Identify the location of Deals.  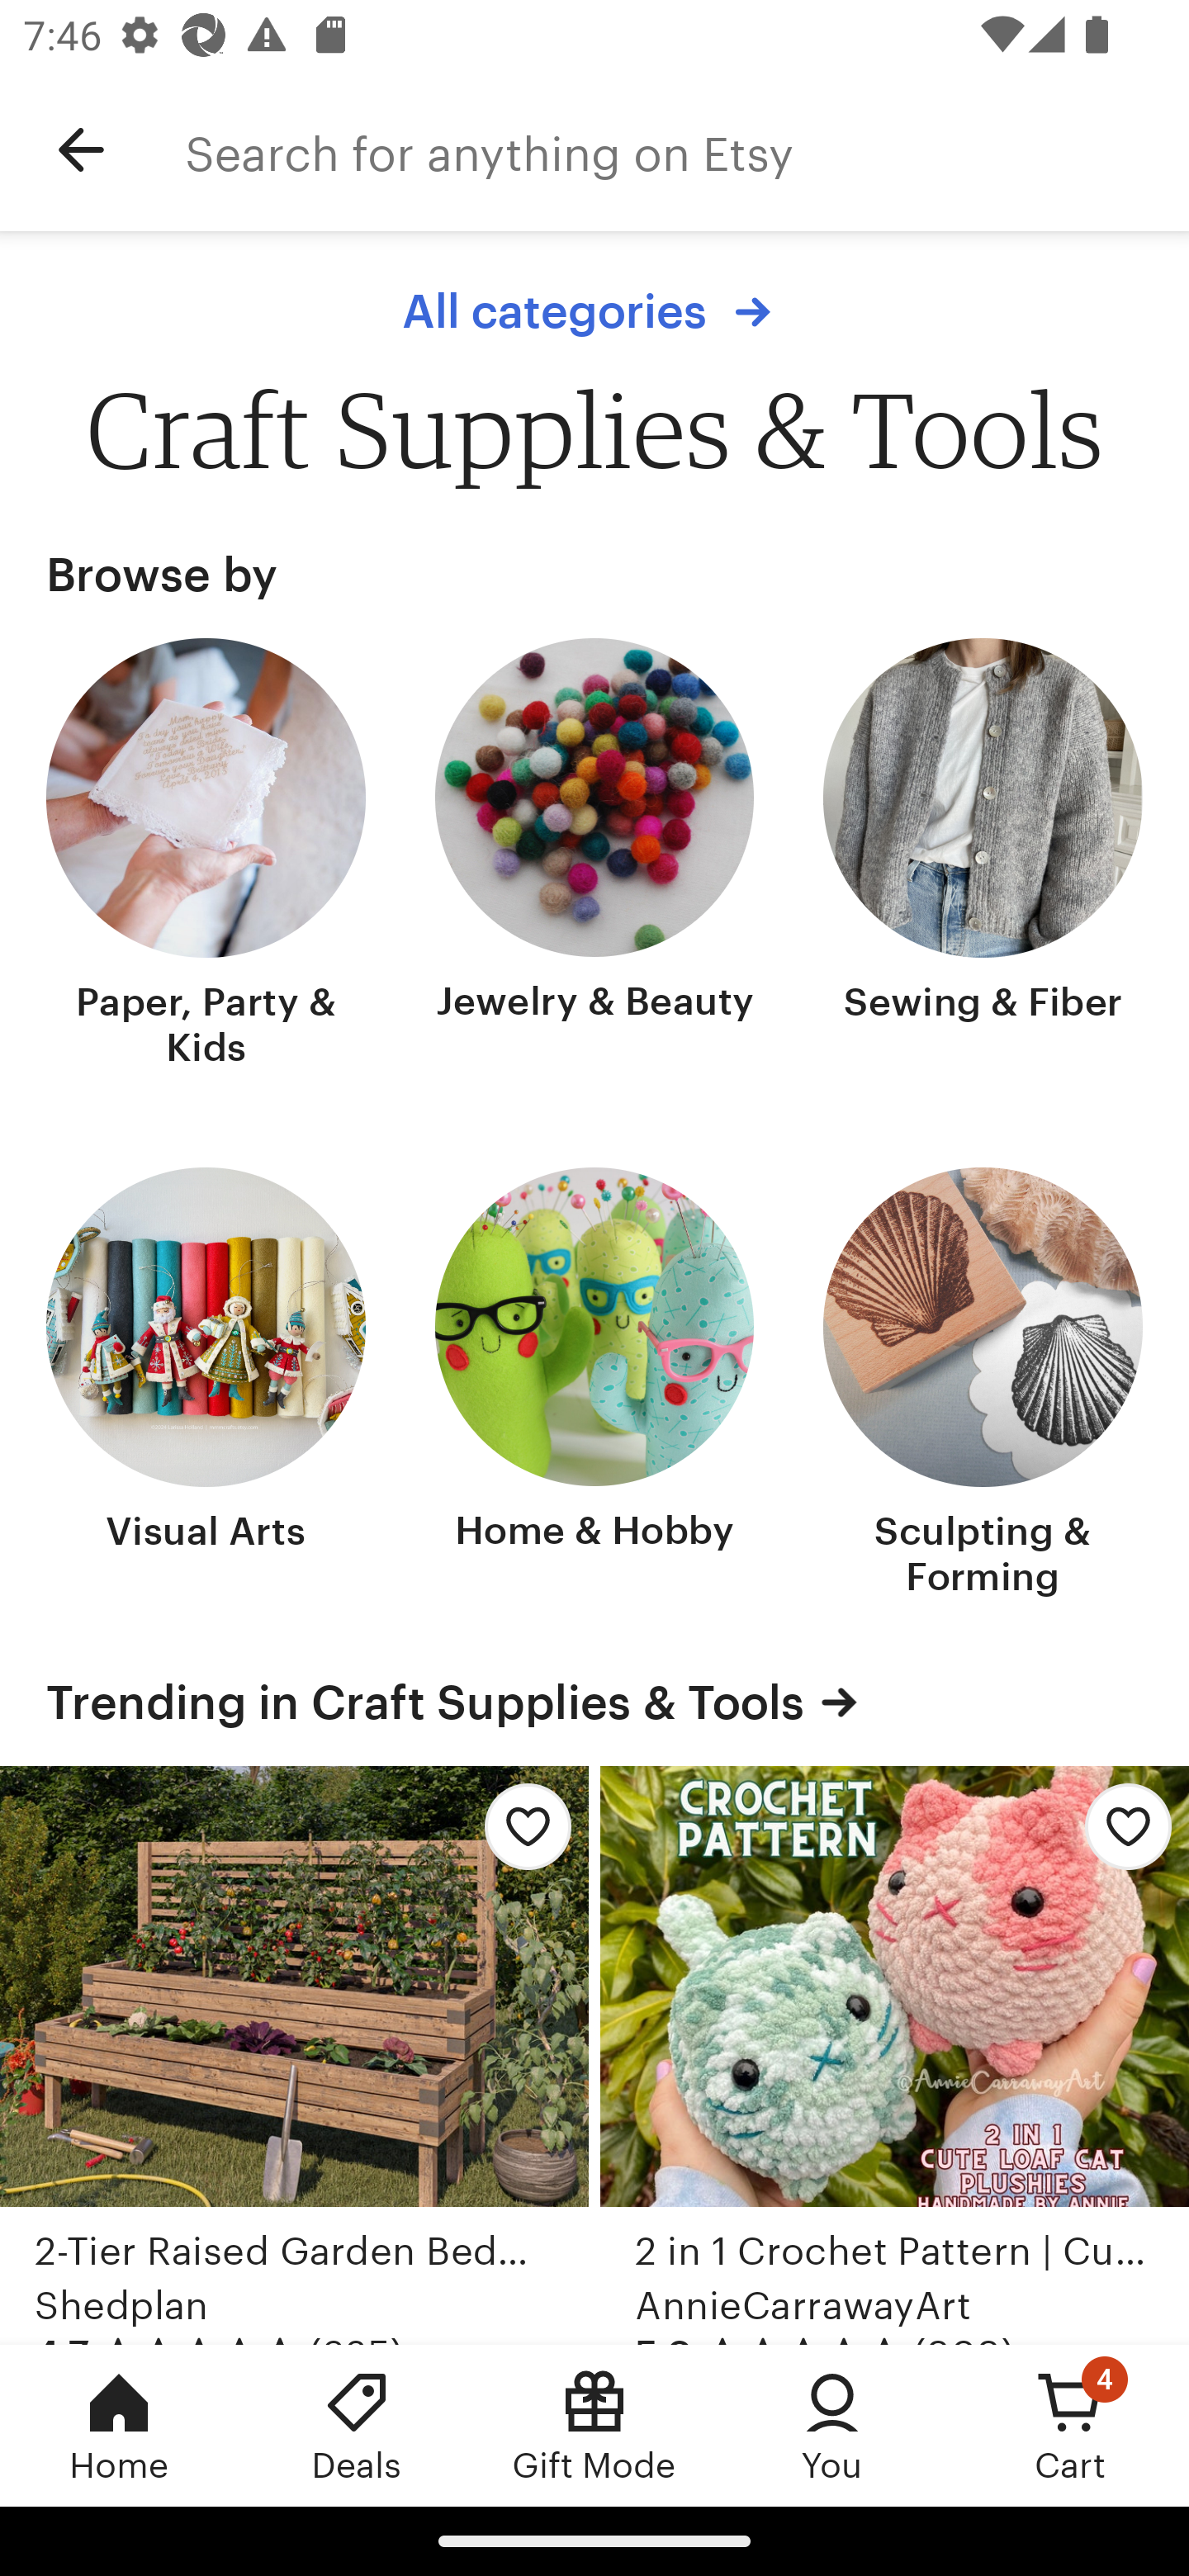
(357, 2425).